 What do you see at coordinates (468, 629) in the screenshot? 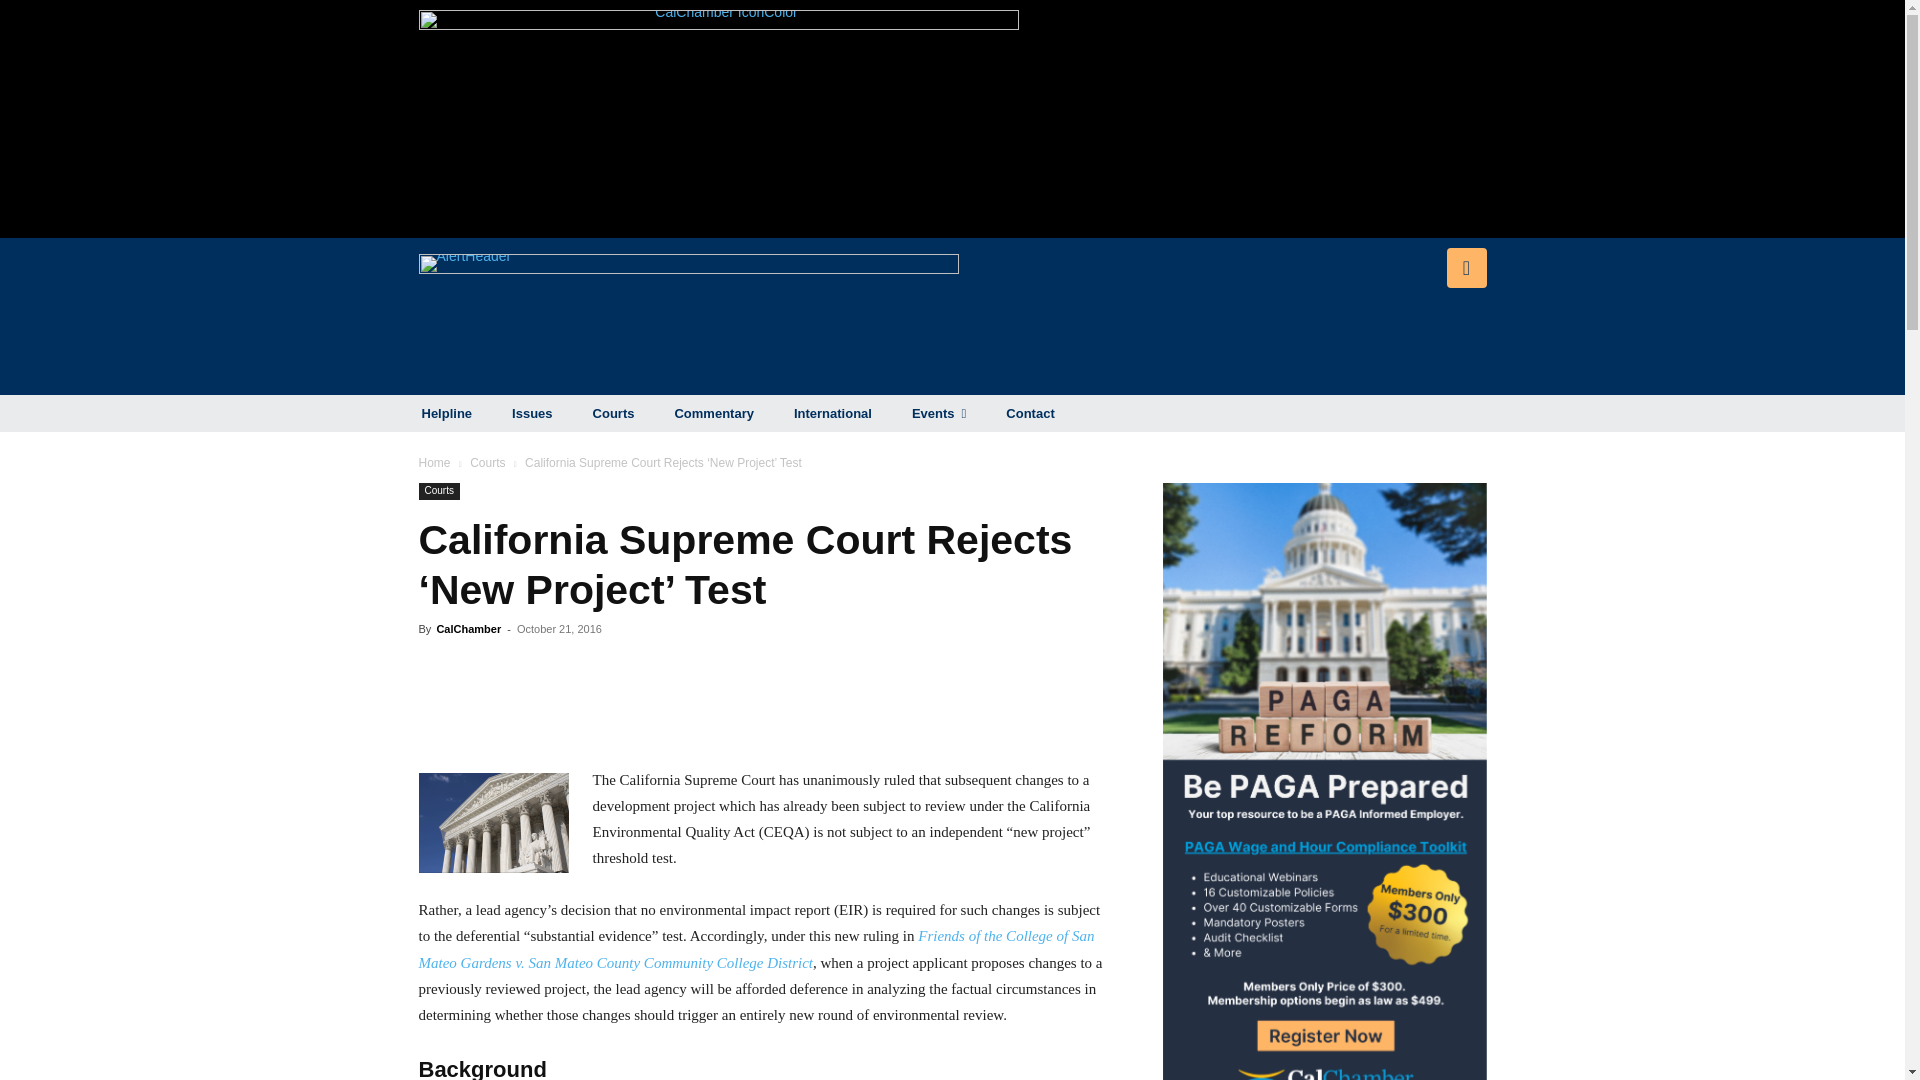
I see `CalChamber` at bounding box center [468, 629].